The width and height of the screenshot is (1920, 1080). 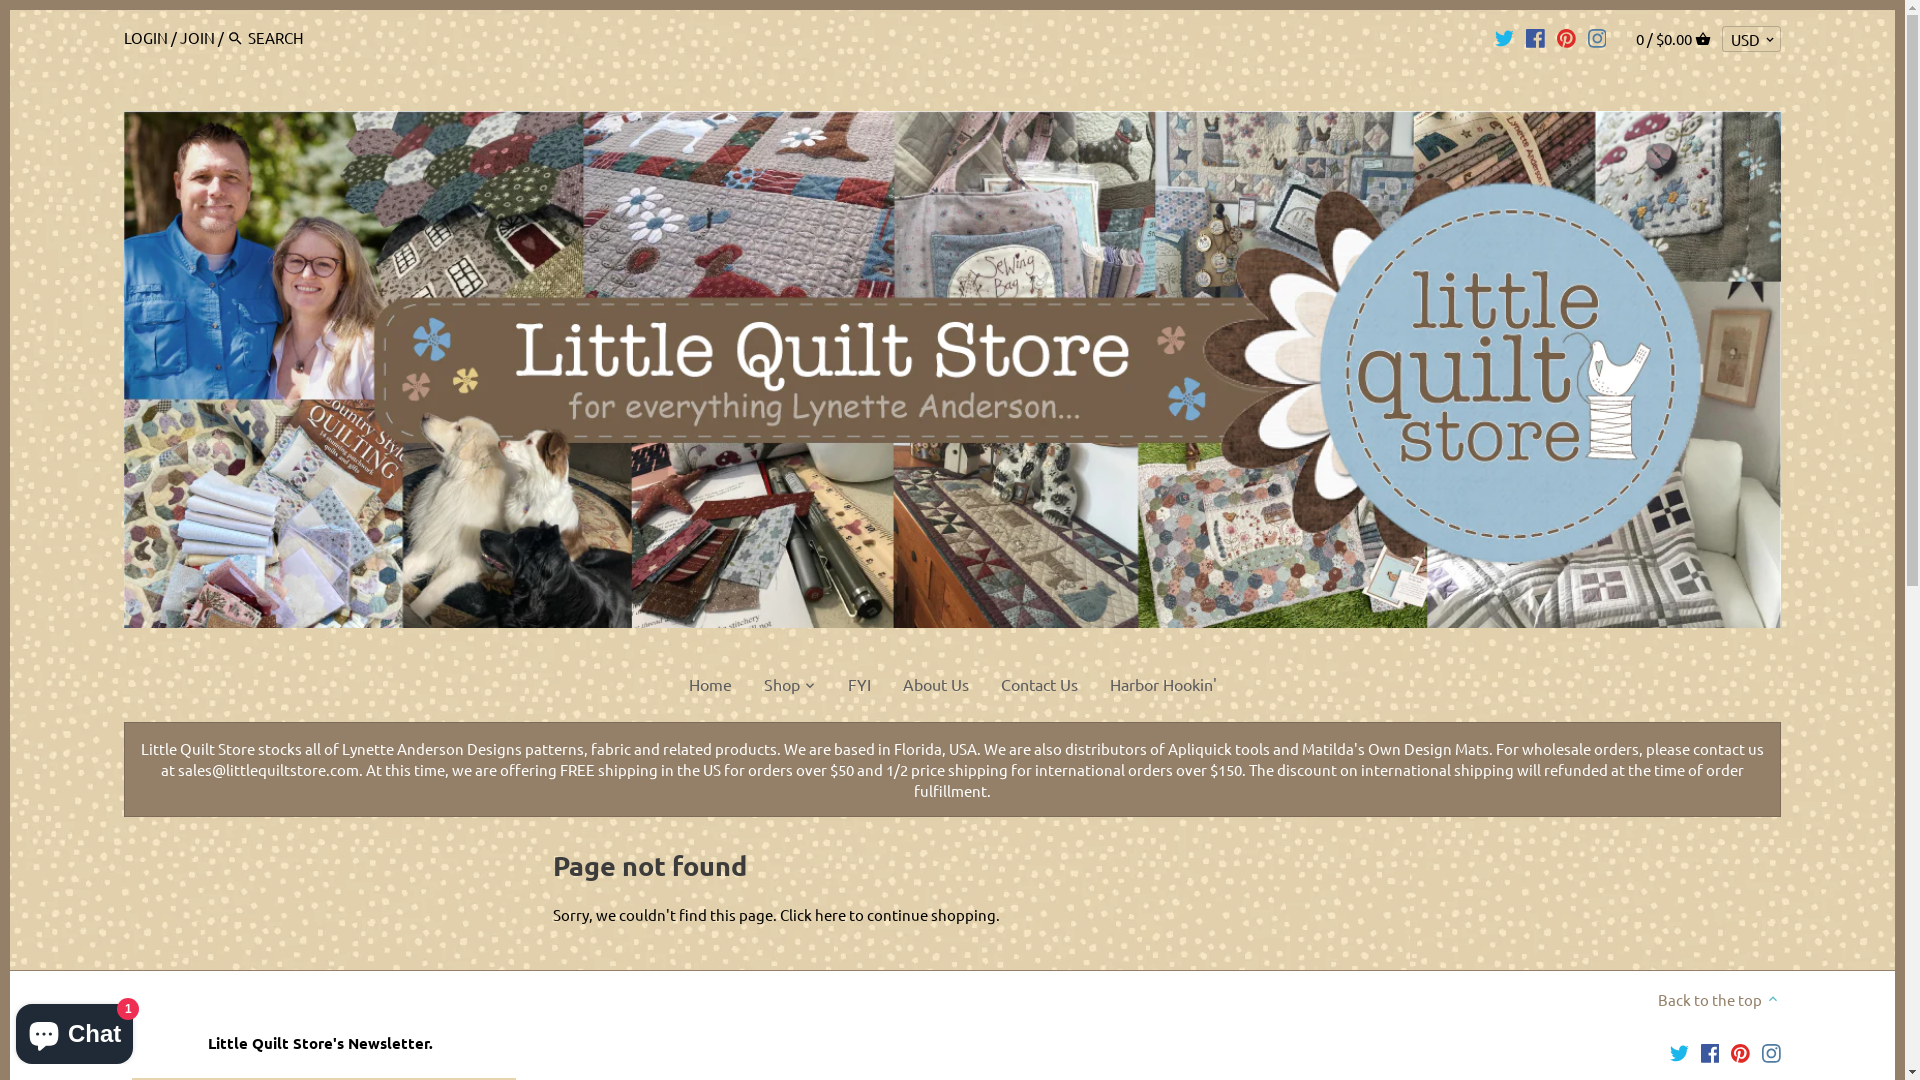 What do you see at coordinates (934, 688) in the screenshot?
I see `About Us` at bounding box center [934, 688].